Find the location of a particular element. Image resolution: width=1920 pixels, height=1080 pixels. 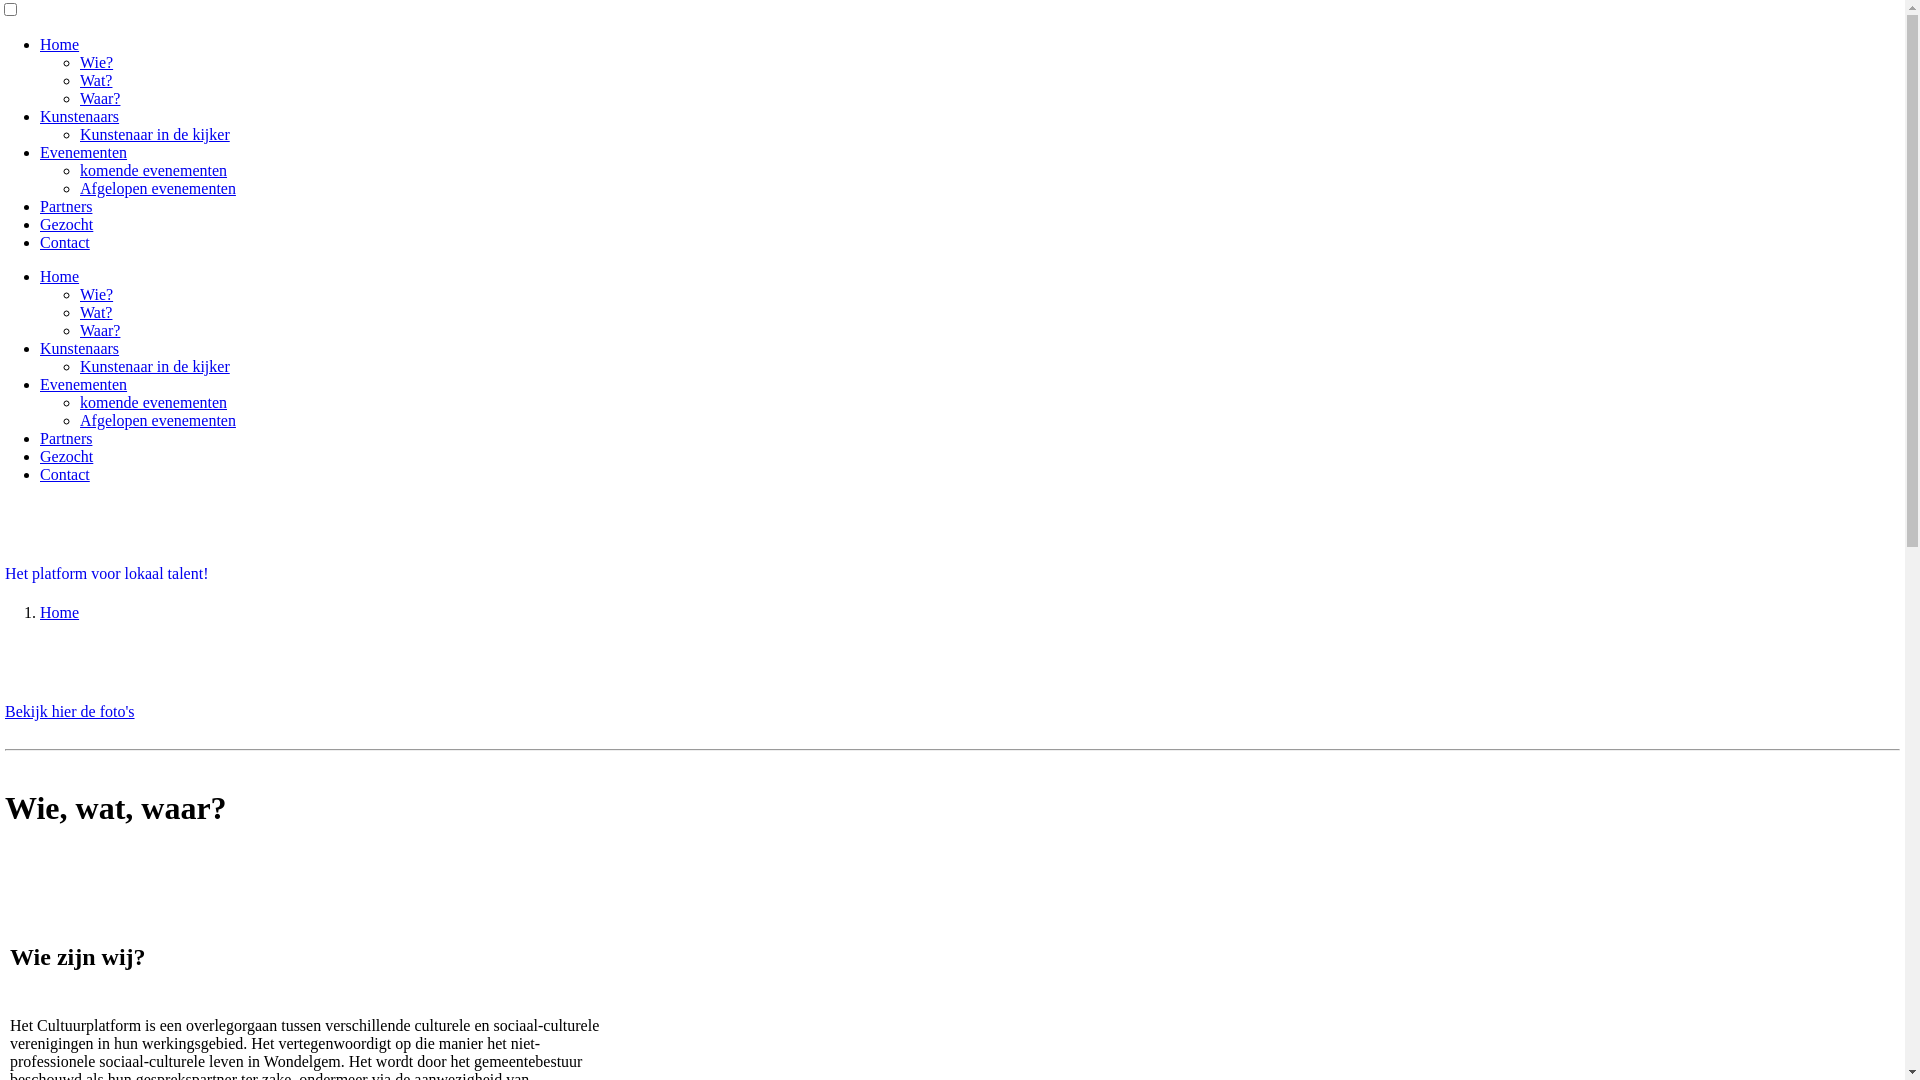

Wat? is located at coordinates (96, 312).